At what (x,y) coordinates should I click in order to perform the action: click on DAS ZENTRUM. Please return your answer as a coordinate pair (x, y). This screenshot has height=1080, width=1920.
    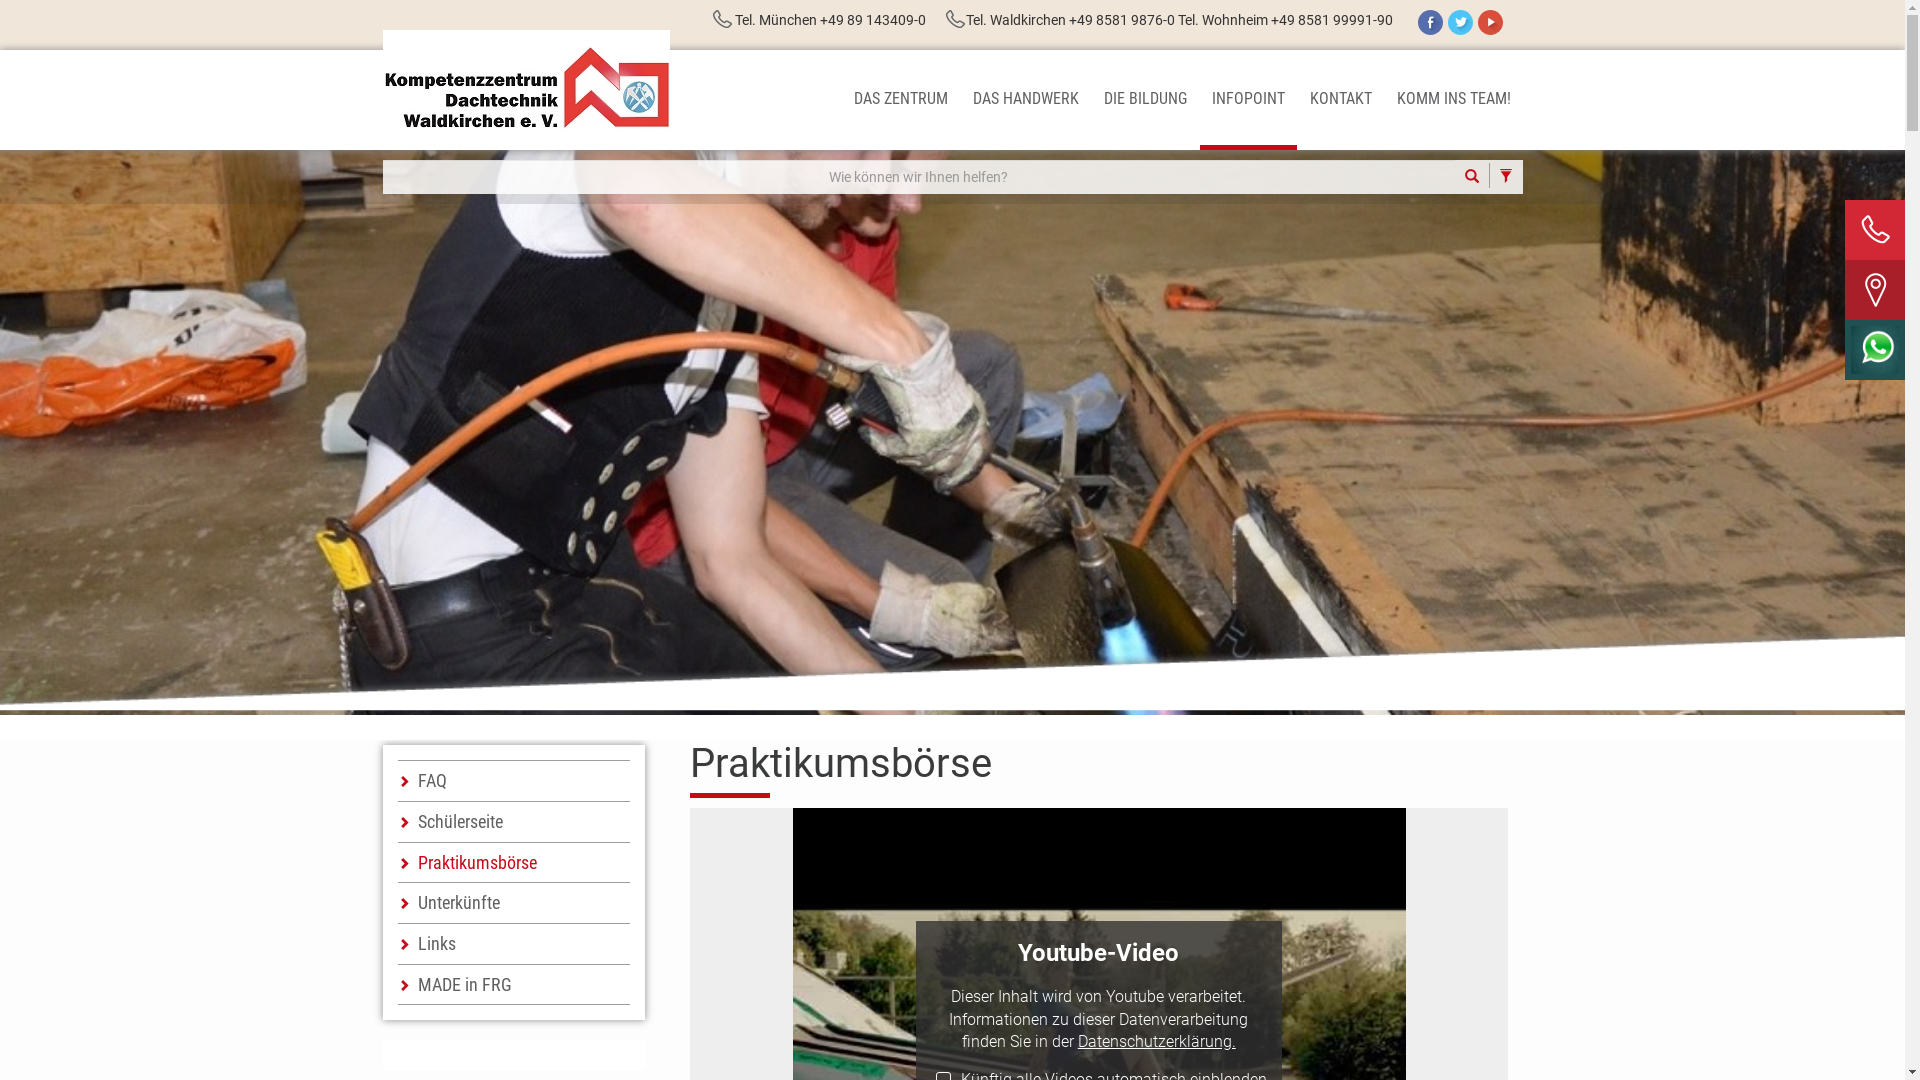
    Looking at the image, I should click on (901, 100).